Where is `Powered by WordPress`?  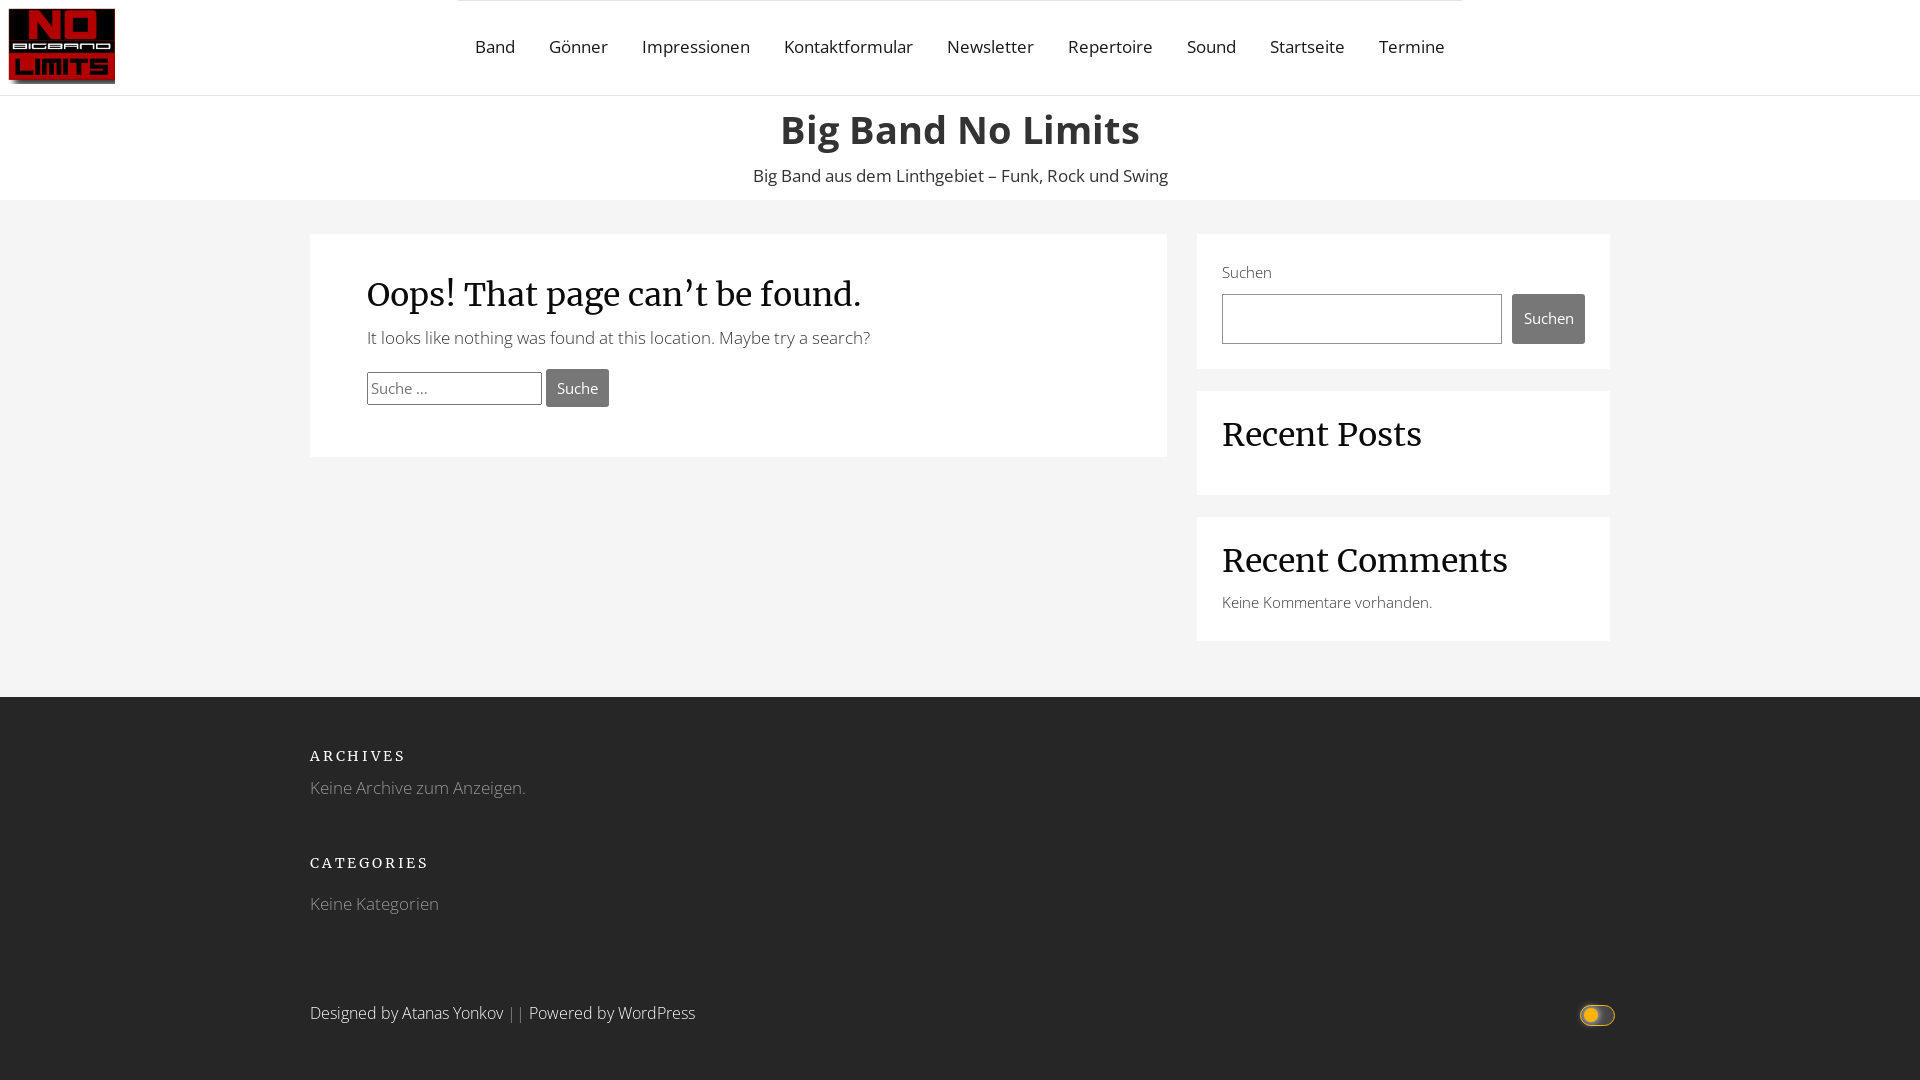 Powered by WordPress is located at coordinates (612, 1013).